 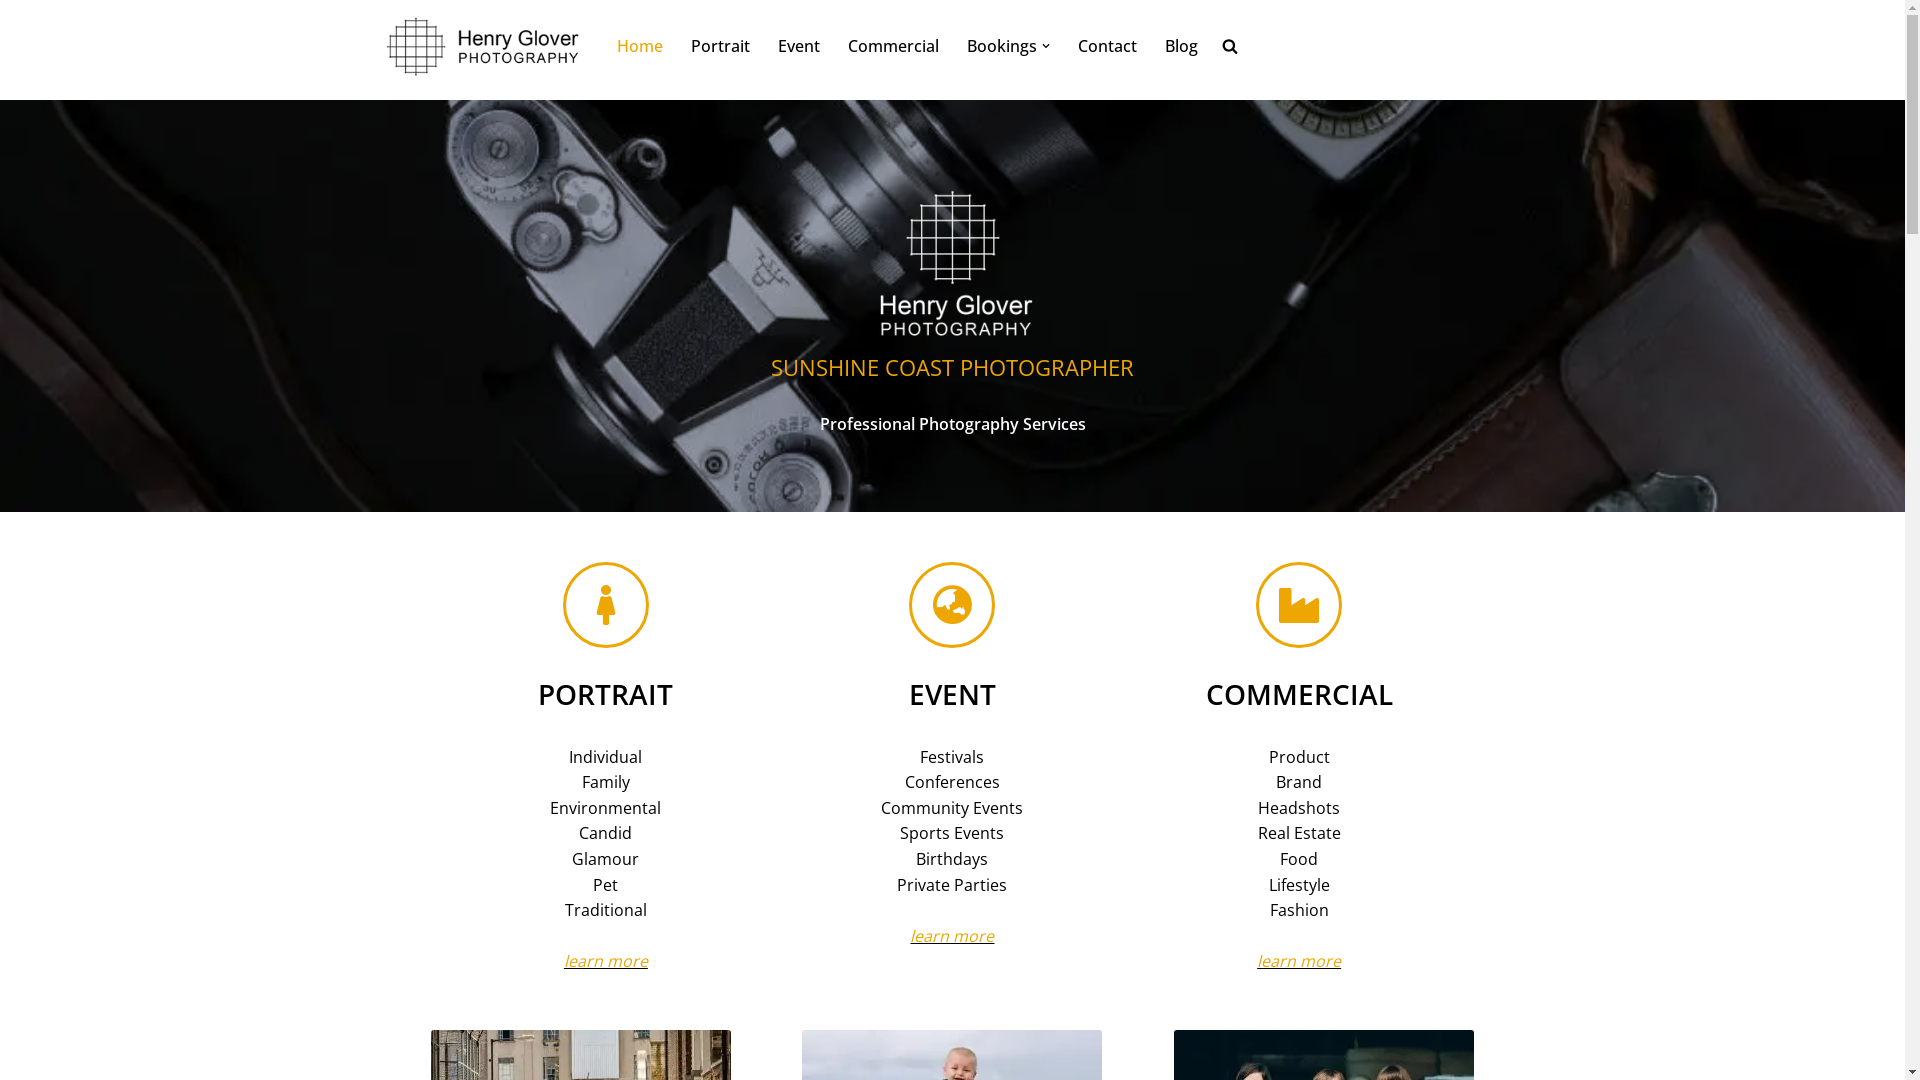 I want to click on Bookings, so click(x=1001, y=46).